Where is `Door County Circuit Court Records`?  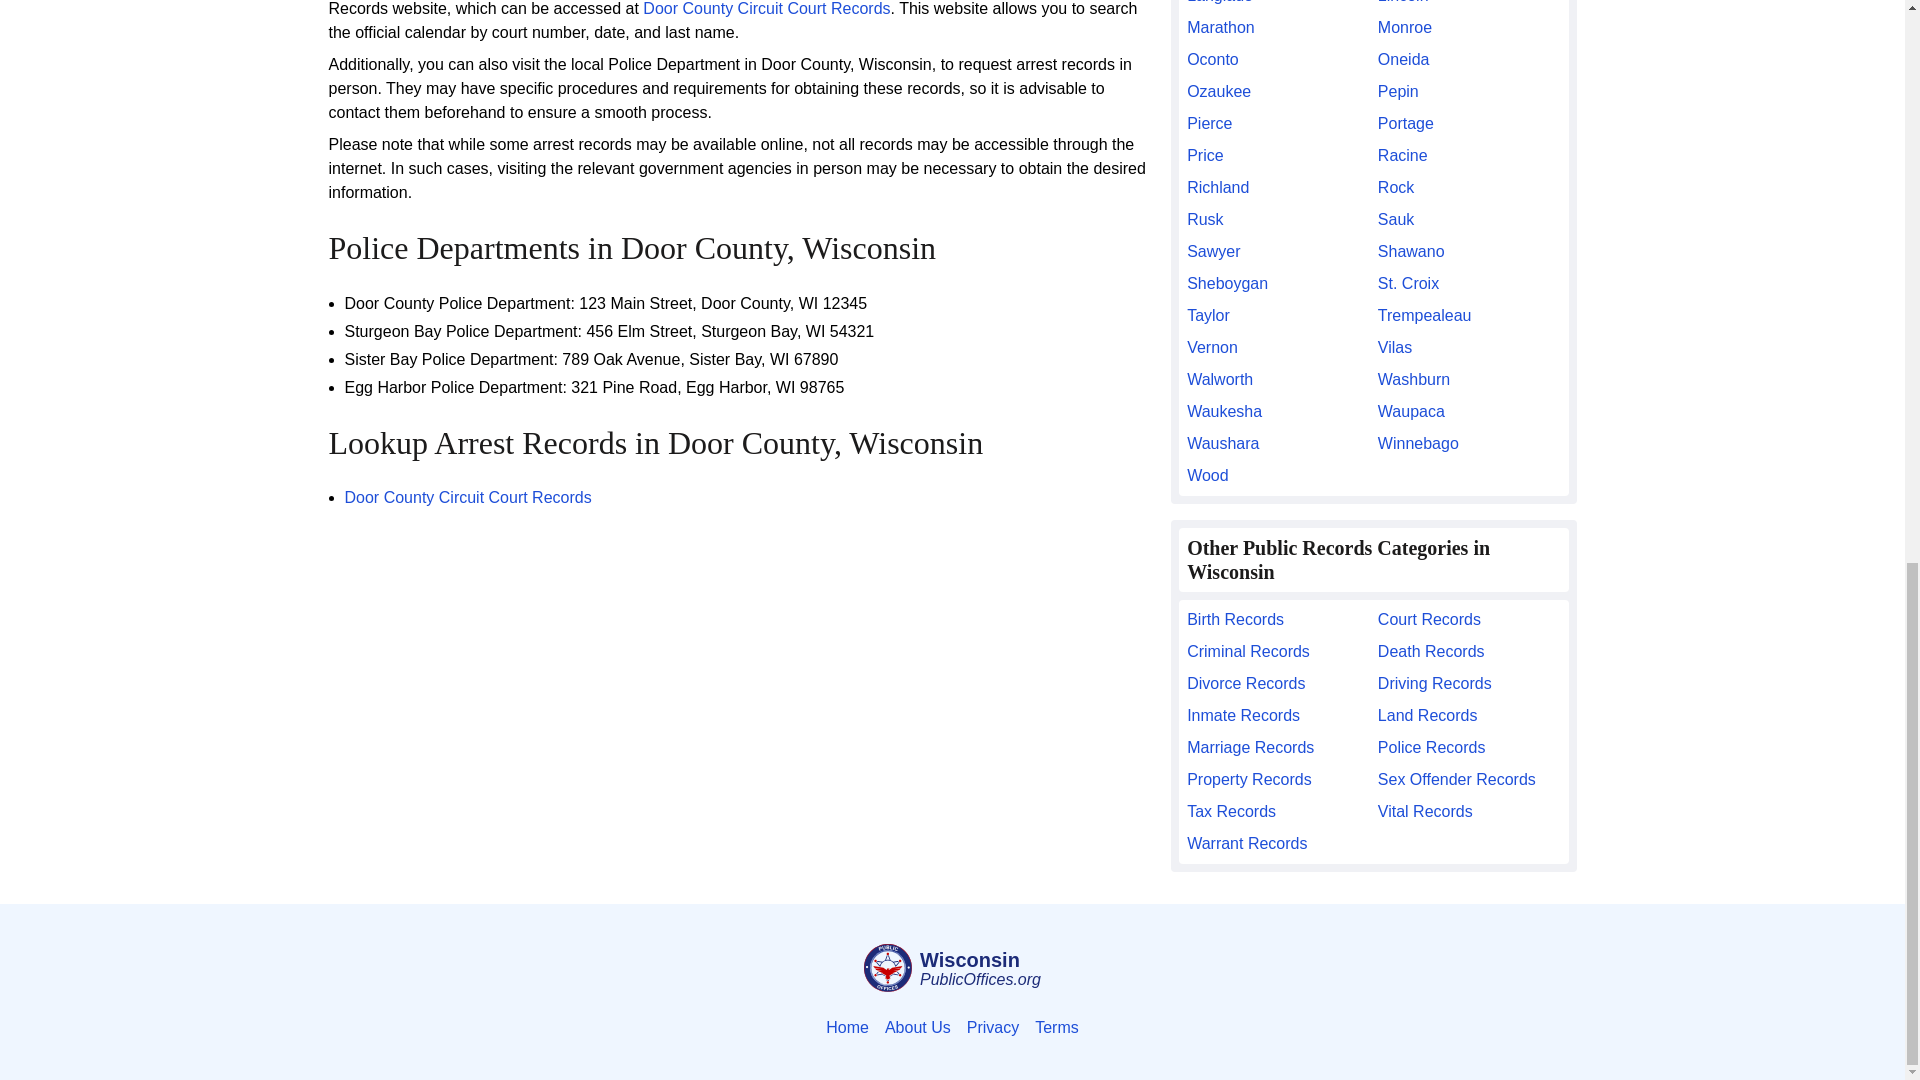
Door County Circuit Court Records is located at coordinates (467, 498).